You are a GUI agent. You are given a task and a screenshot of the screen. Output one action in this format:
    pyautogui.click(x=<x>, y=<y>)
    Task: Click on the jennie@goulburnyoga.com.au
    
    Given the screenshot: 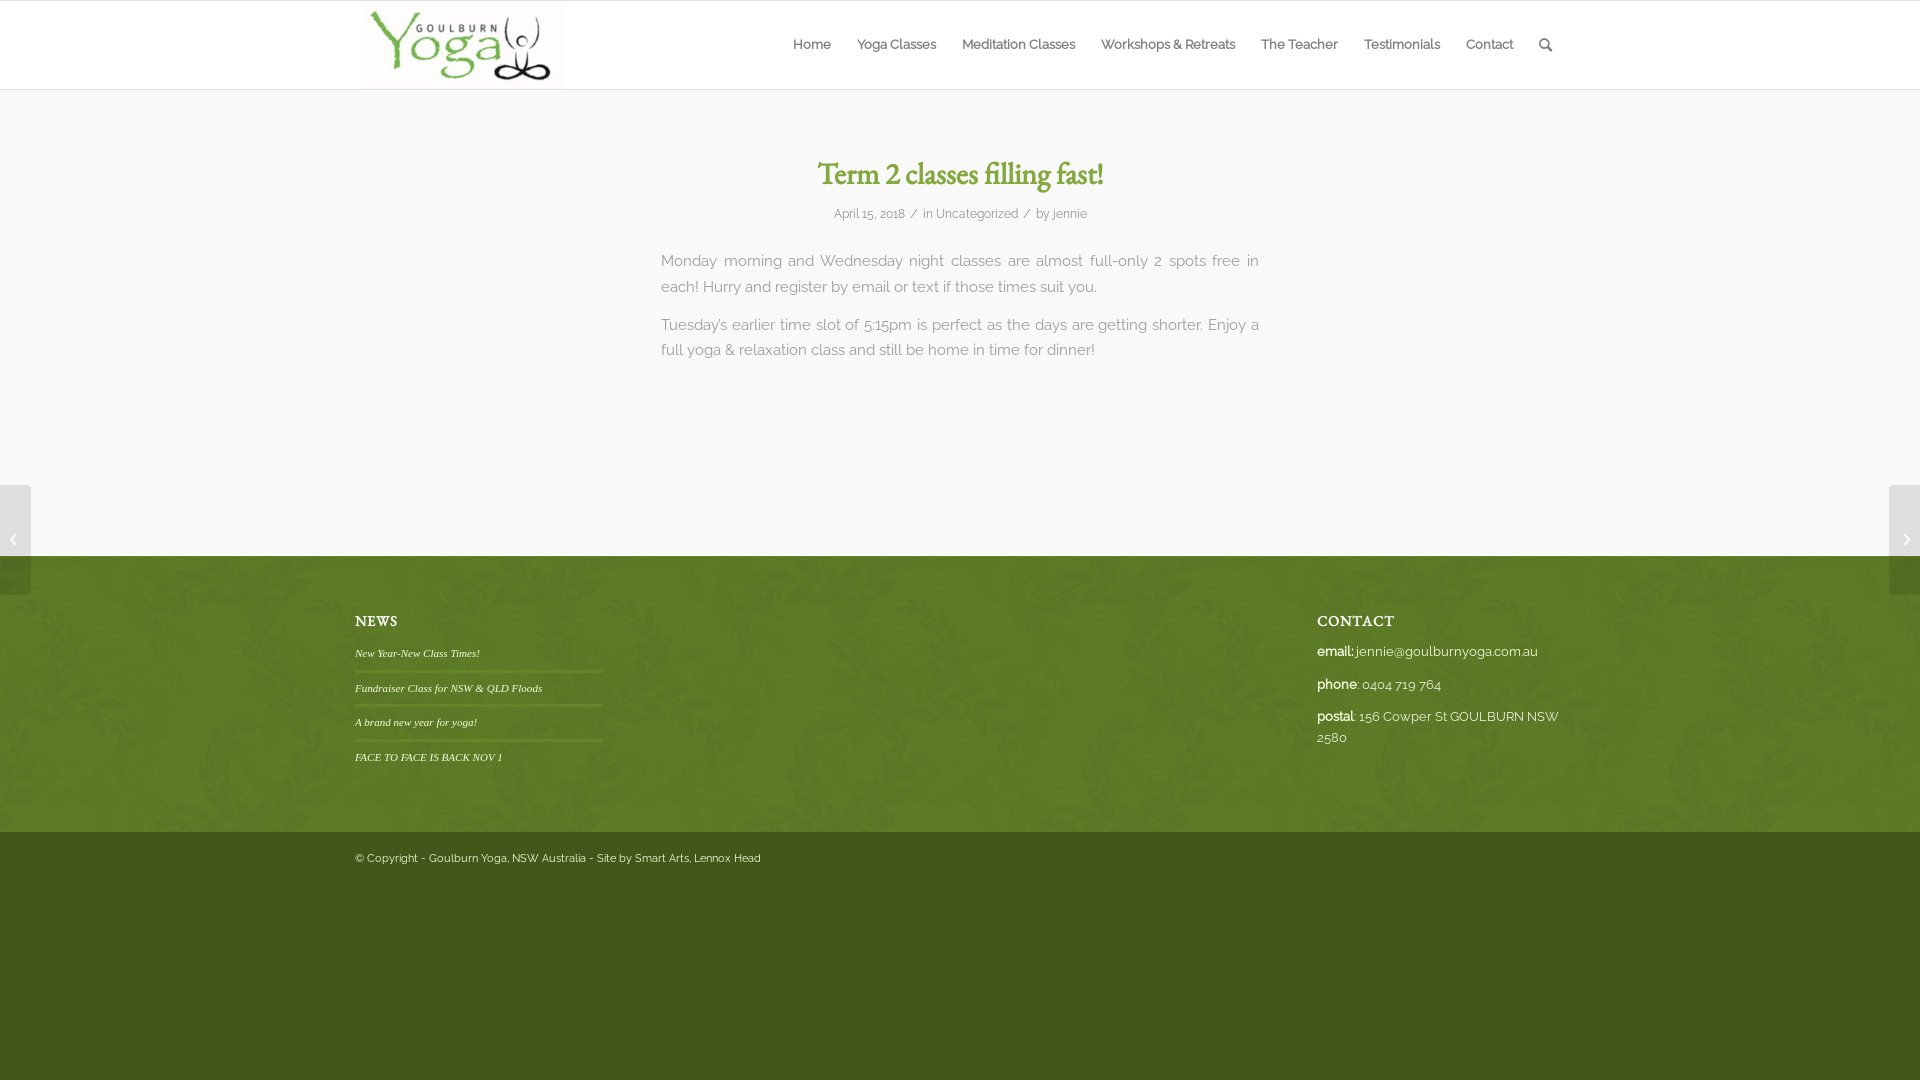 What is the action you would take?
    pyautogui.click(x=1447, y=652)
    